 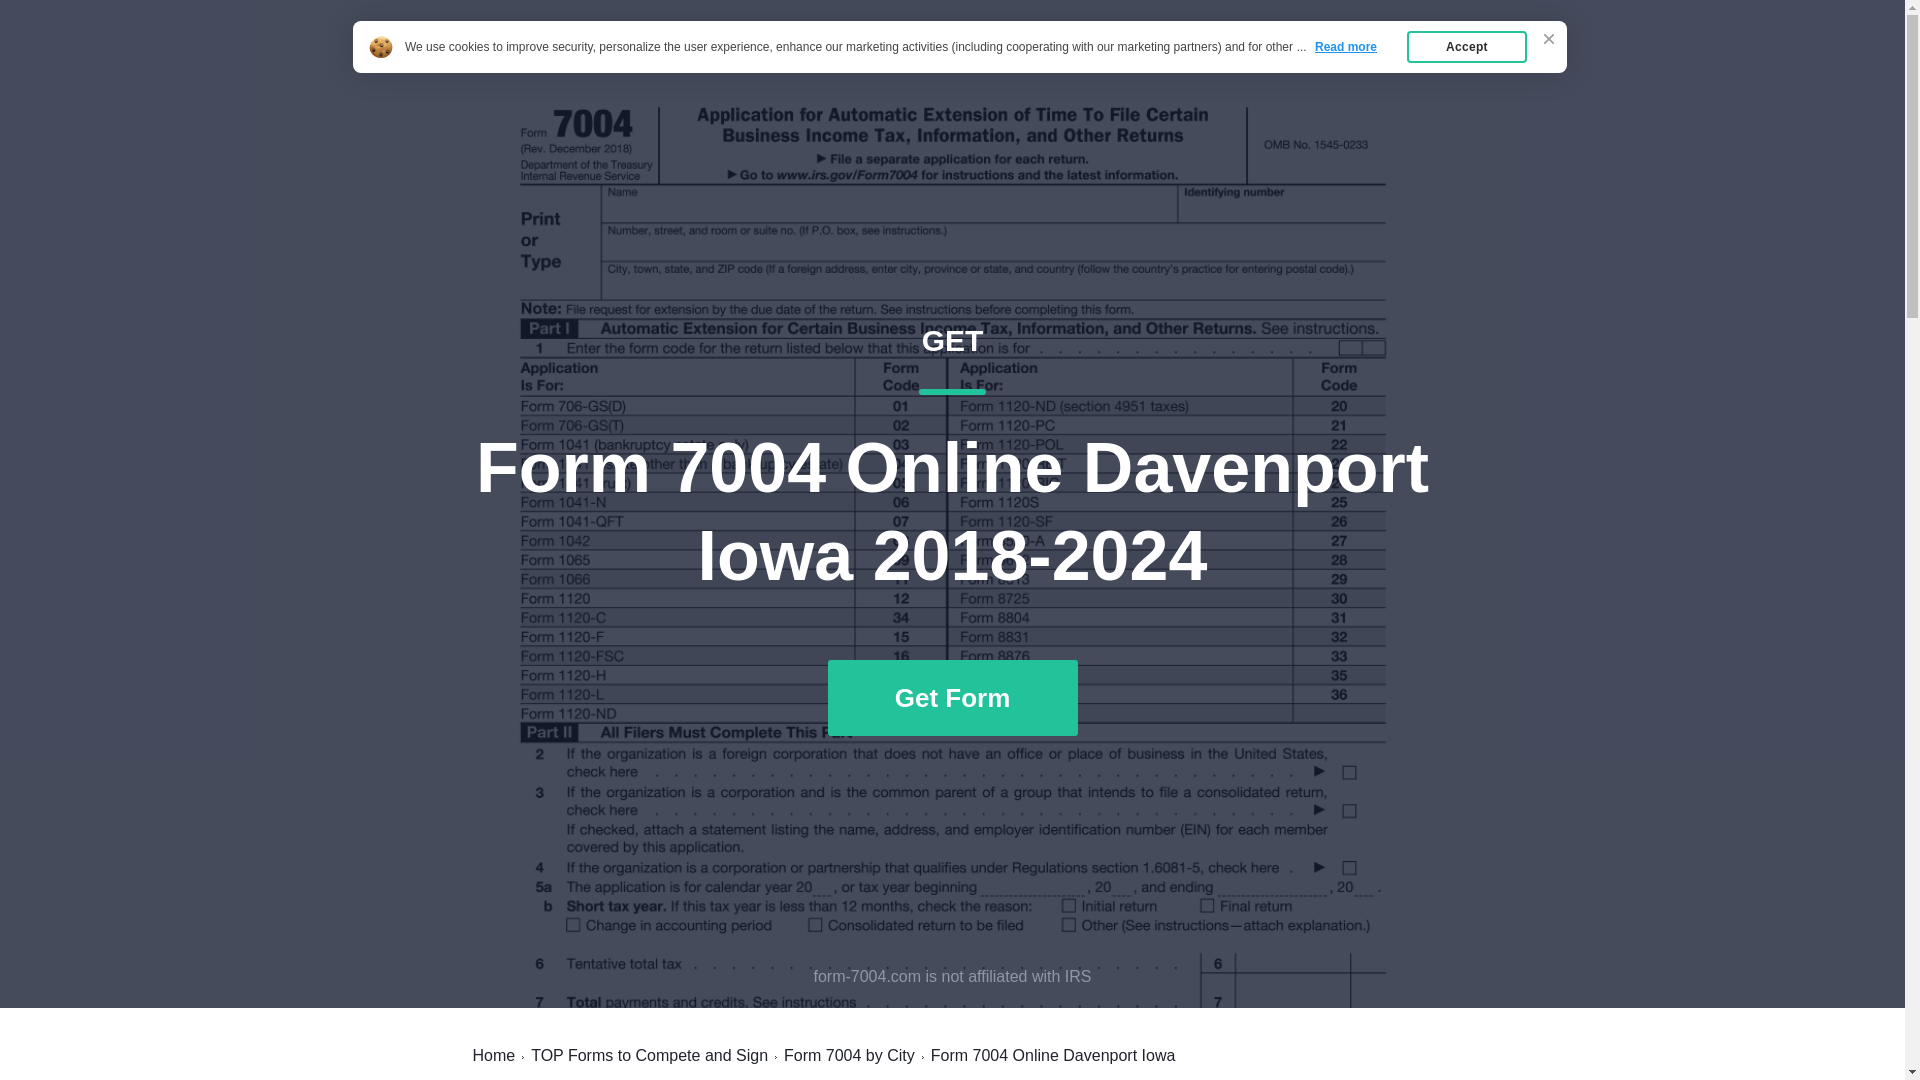 I want to click on Top Forms, so click(x=849, y=1055).